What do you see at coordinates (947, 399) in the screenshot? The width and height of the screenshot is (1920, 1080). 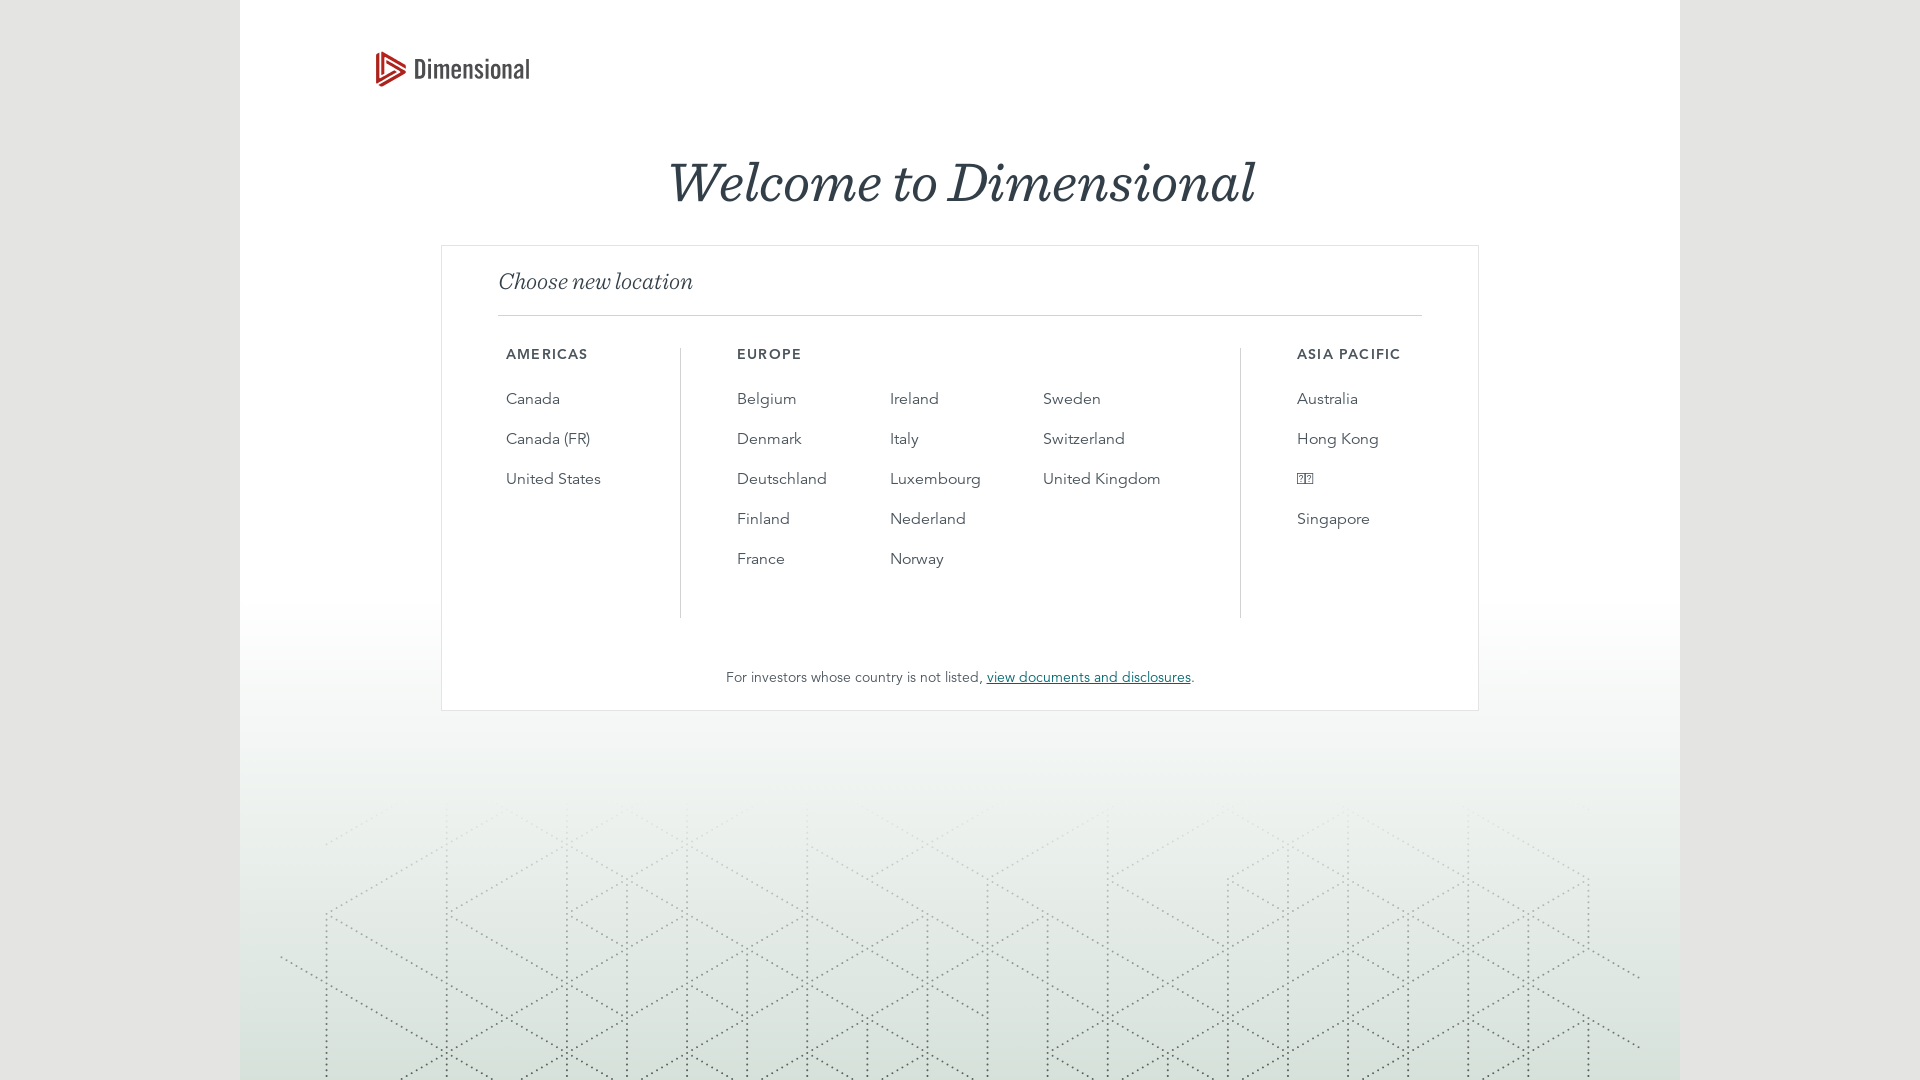 I see `Ireland` at bounding box center [947, 399].